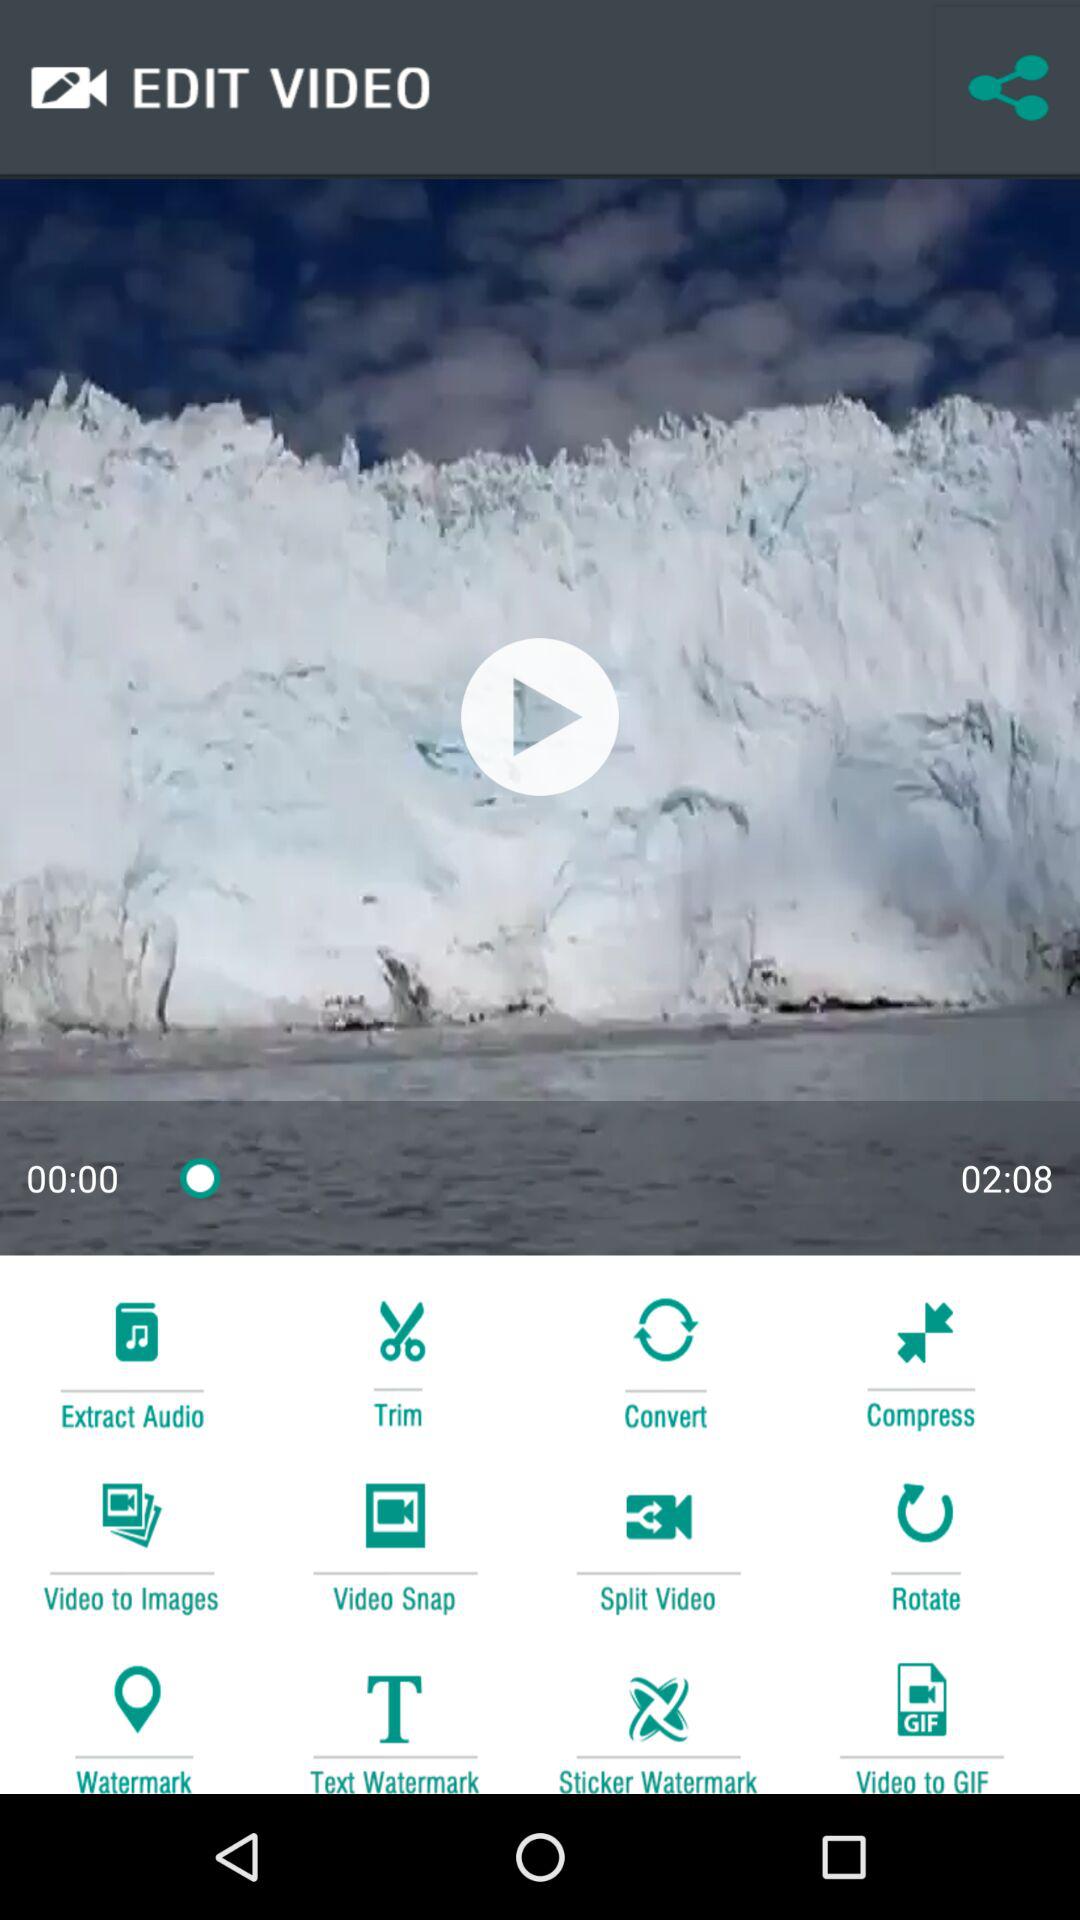  Describe the element at coordinates (921, 1718) in the screenshot. I see `convert this video to a gif` at that location.